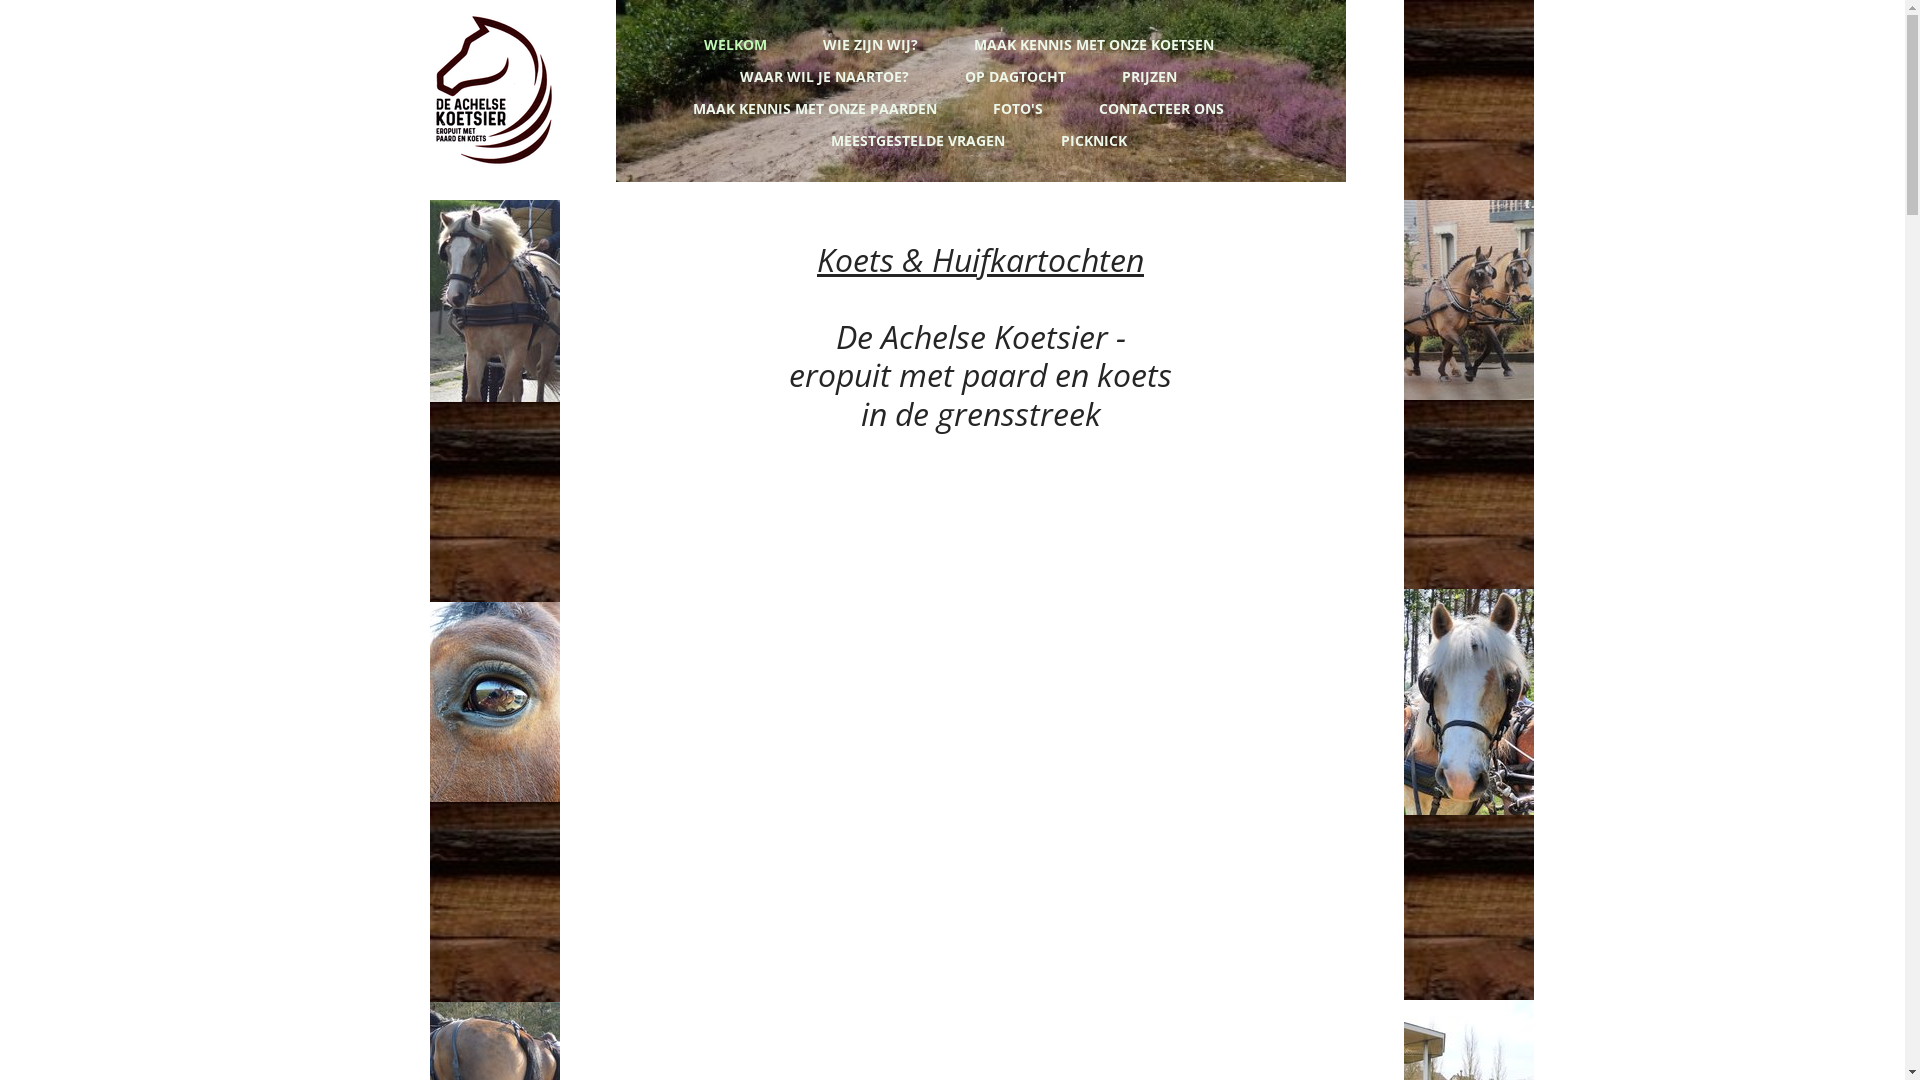  What do you see at coordinates (817, 107) in the screenshot?
I see `MAAK KENNIS MET ONZE PAARDEN` at bounding box center [817, 107].